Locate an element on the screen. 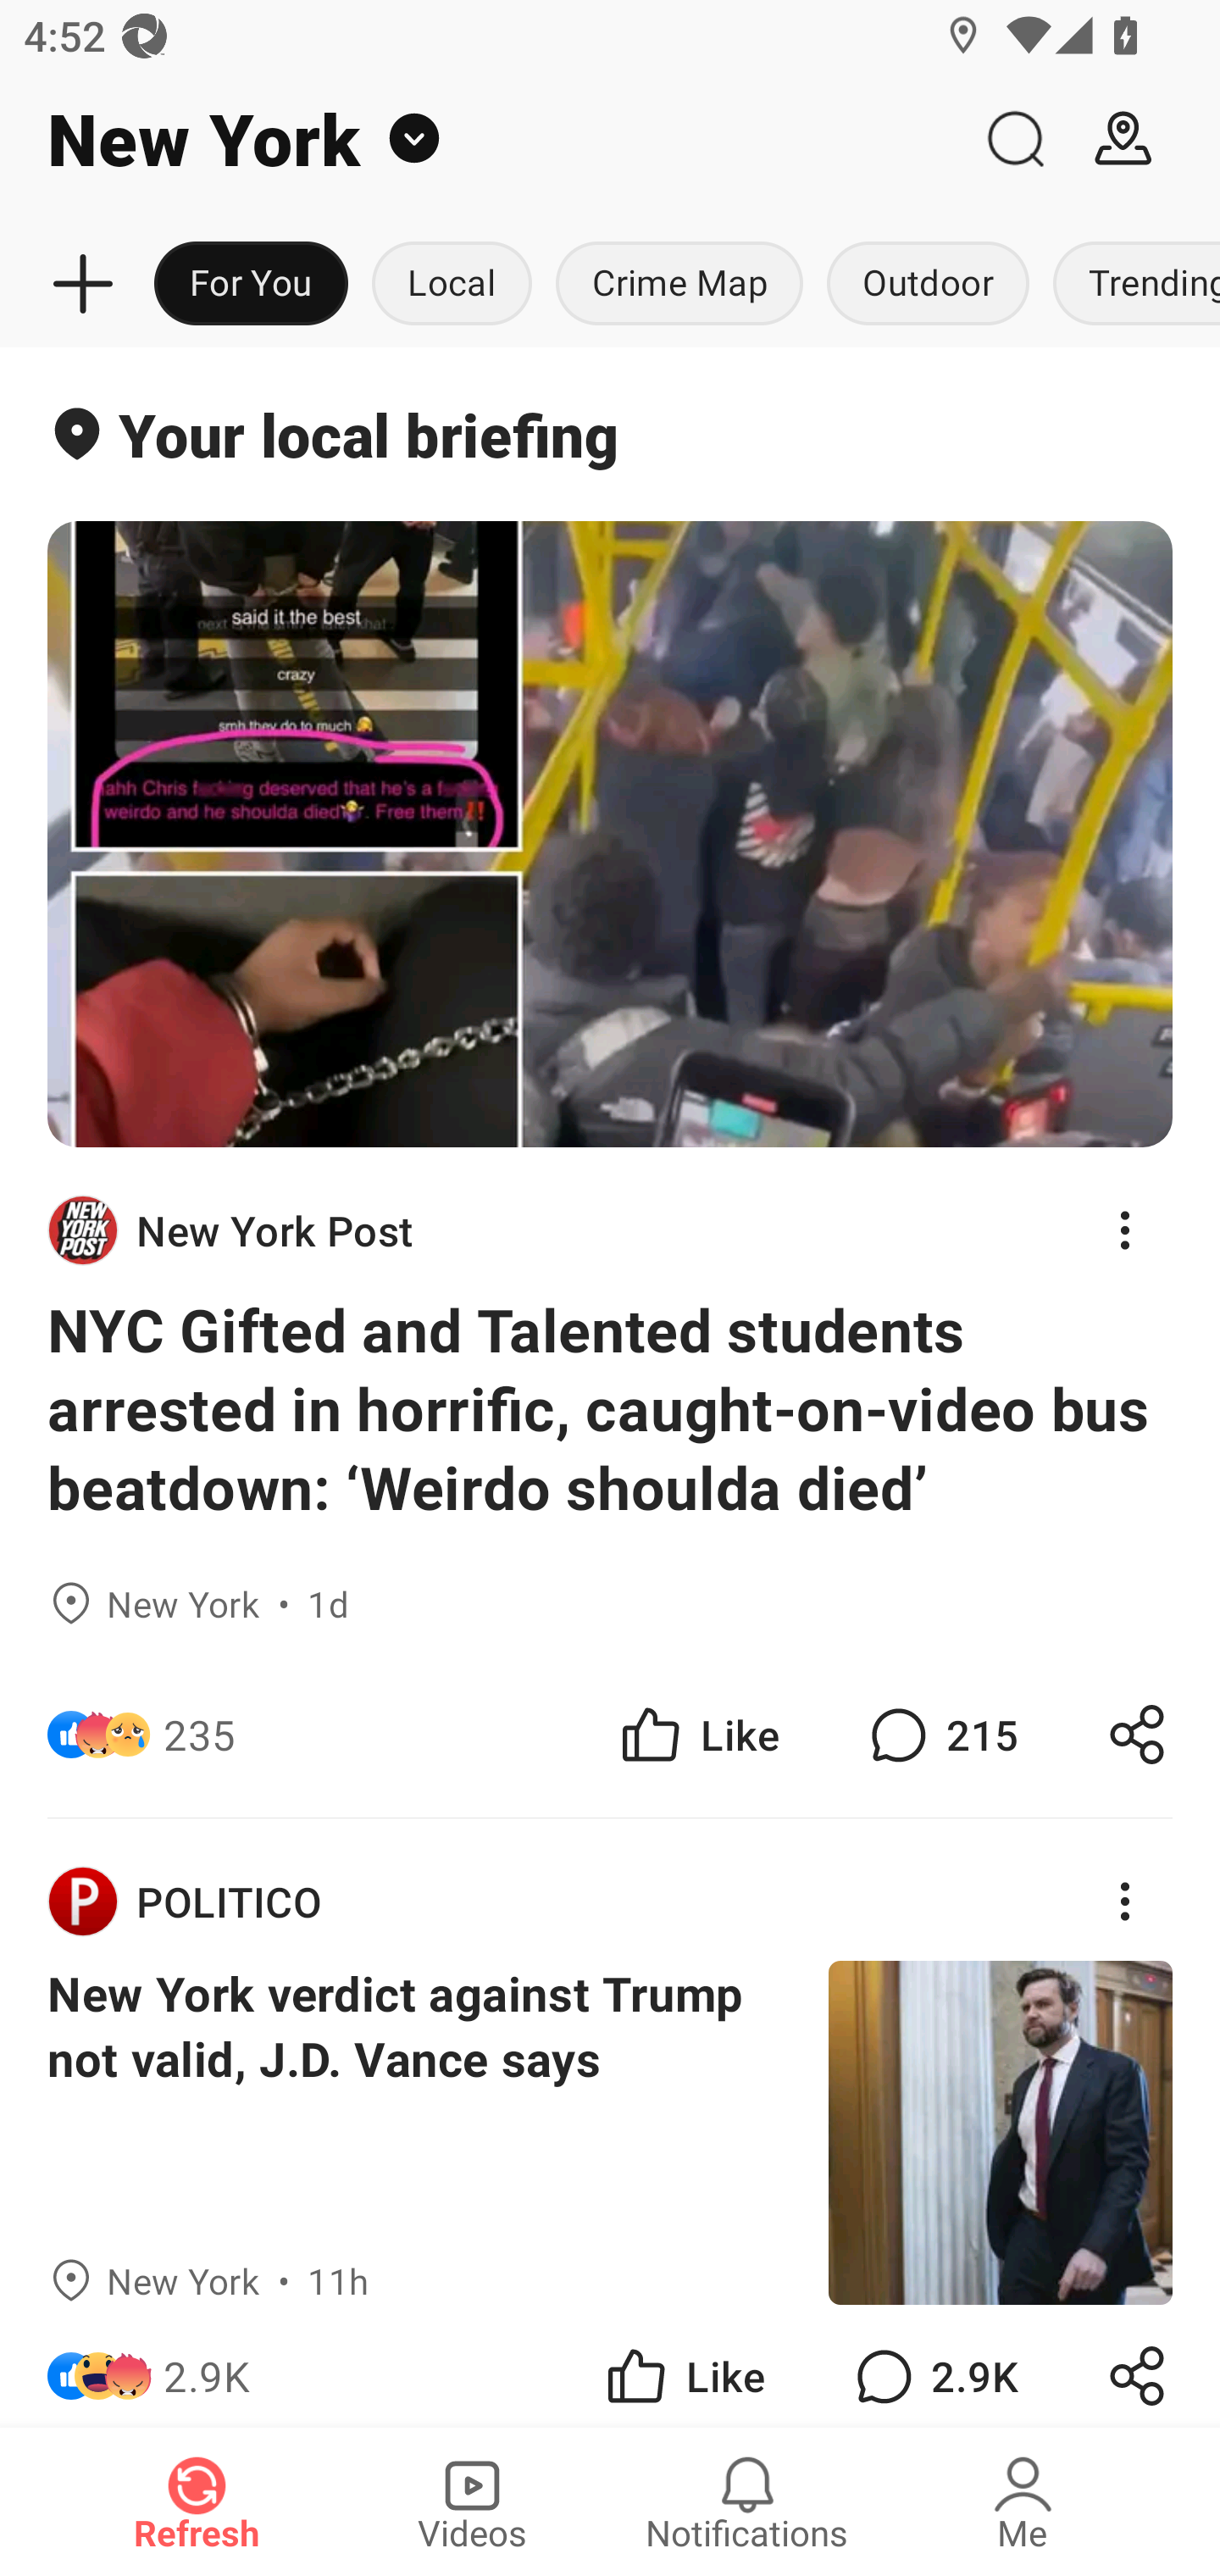 The height and width of the screenshot is (2576, 1220). New York is located at coordinates (480, 139).